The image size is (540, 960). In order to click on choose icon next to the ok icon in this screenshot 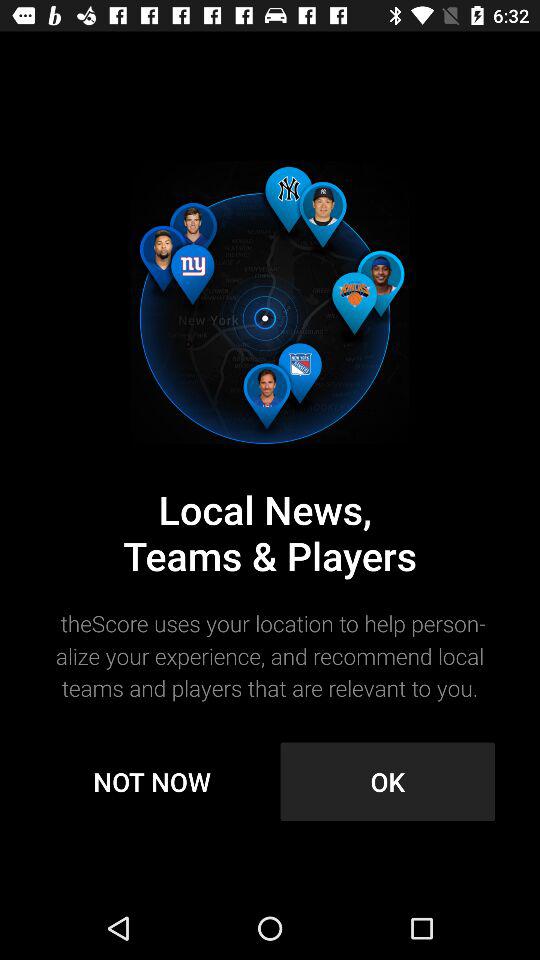, I will do `click(152, 782)`.